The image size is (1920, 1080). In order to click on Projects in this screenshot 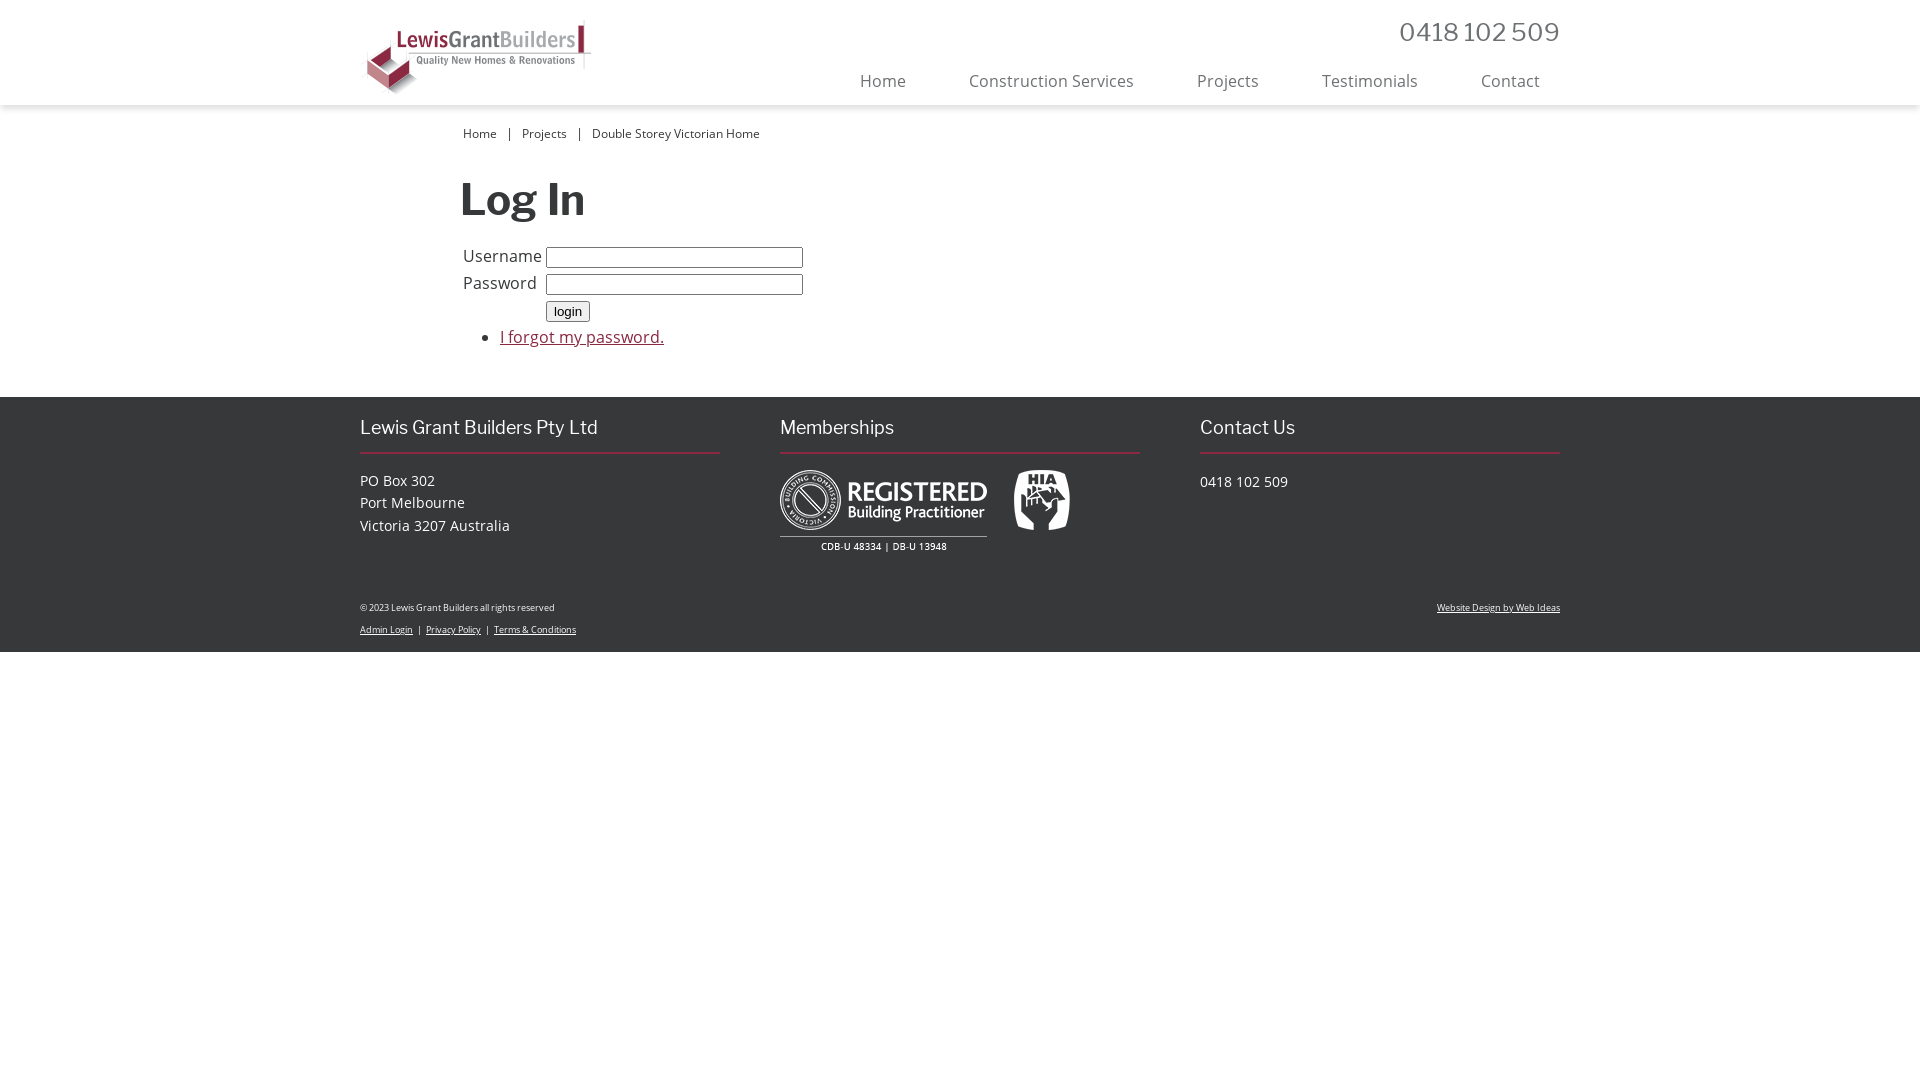, I will do `click(1228, 81)`.